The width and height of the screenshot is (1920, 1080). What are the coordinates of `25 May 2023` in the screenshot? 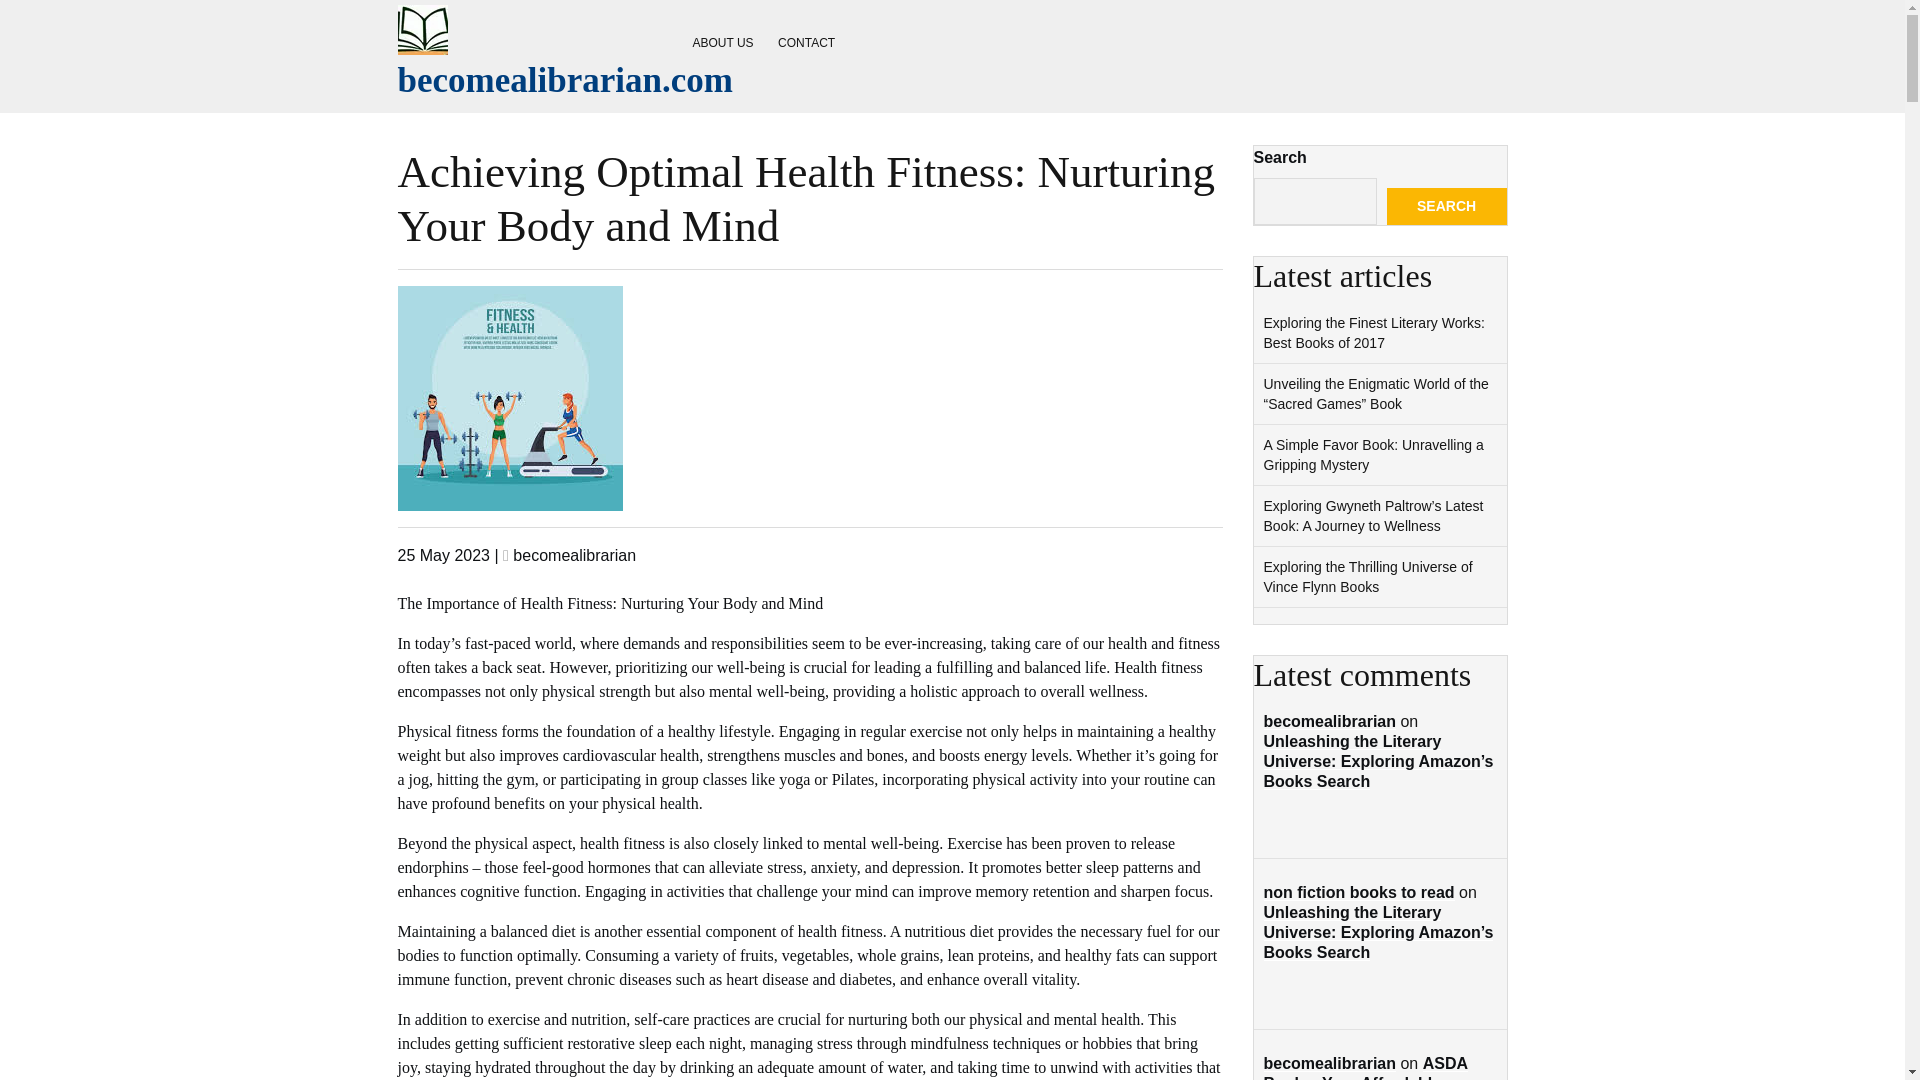 It's located at (444, 554).